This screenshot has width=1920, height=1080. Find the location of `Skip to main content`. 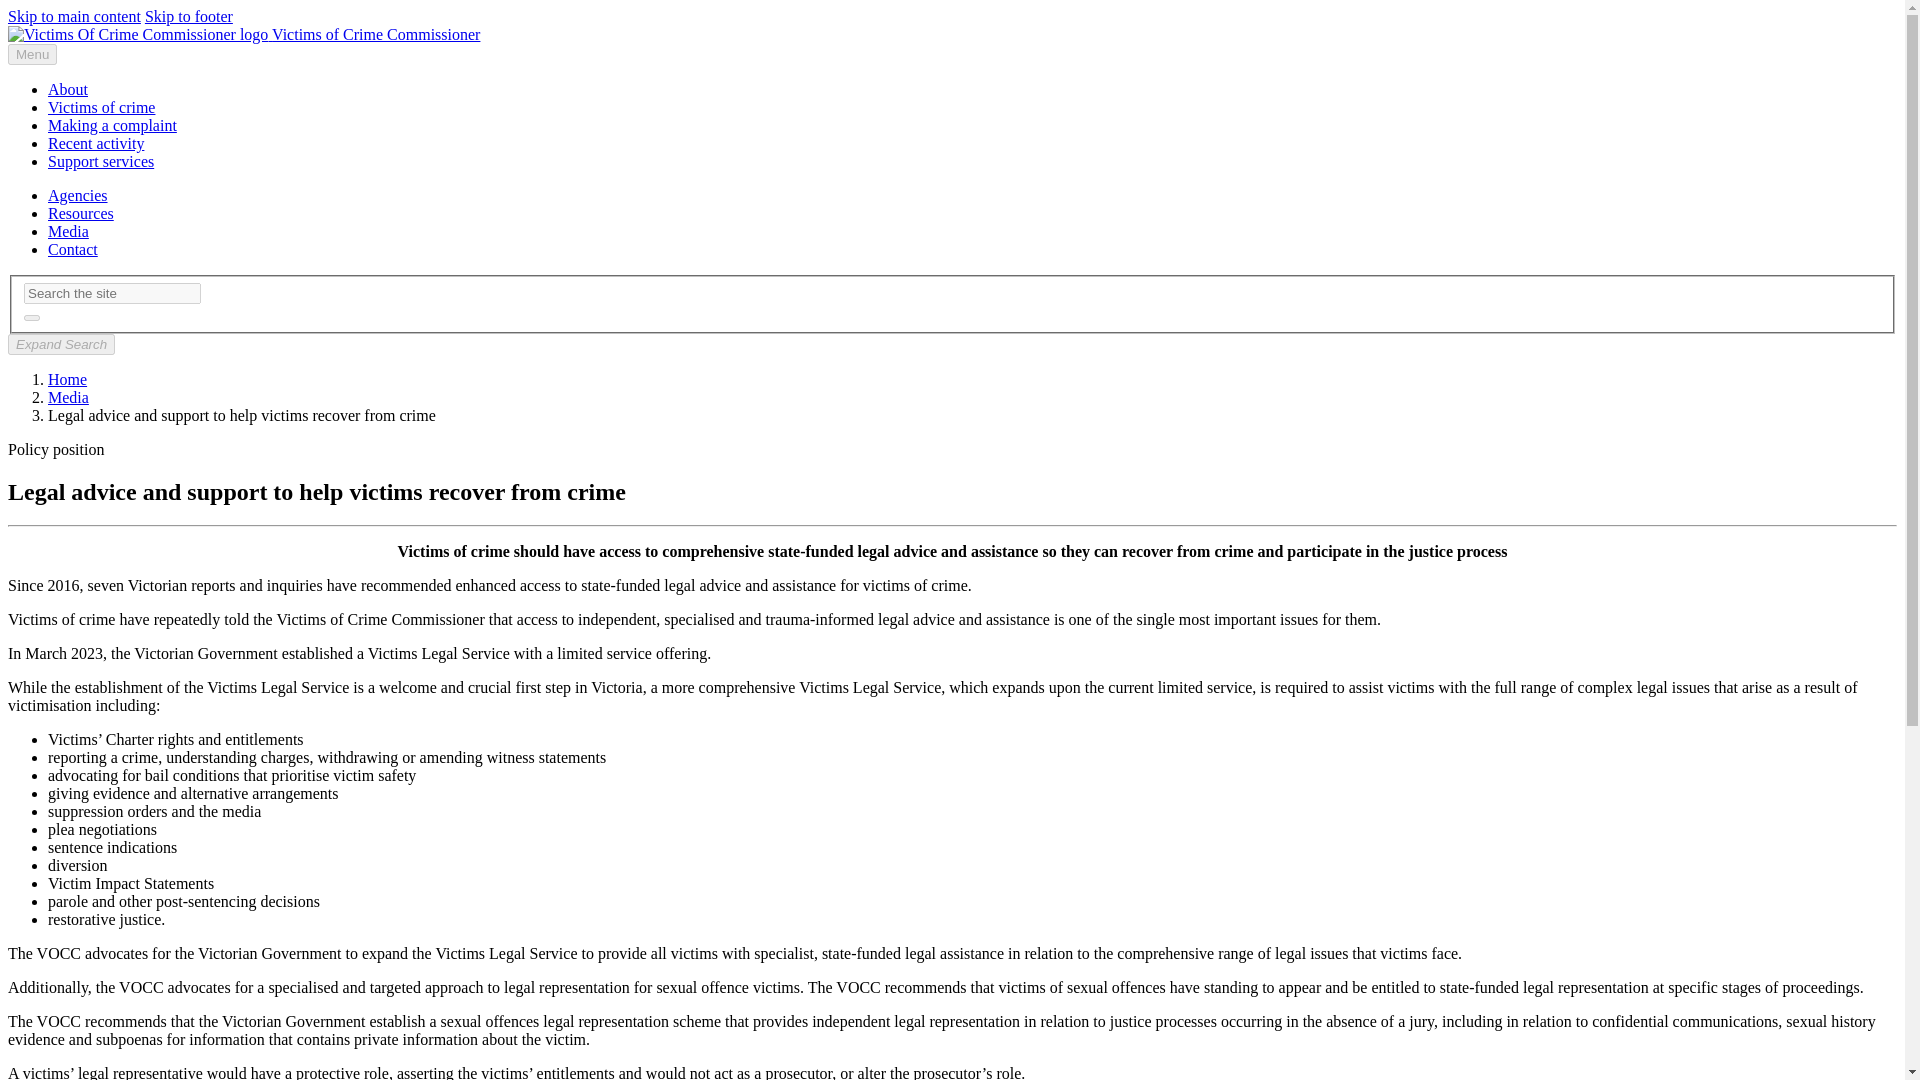

Skip to main content is located at coordinates (74, 16).